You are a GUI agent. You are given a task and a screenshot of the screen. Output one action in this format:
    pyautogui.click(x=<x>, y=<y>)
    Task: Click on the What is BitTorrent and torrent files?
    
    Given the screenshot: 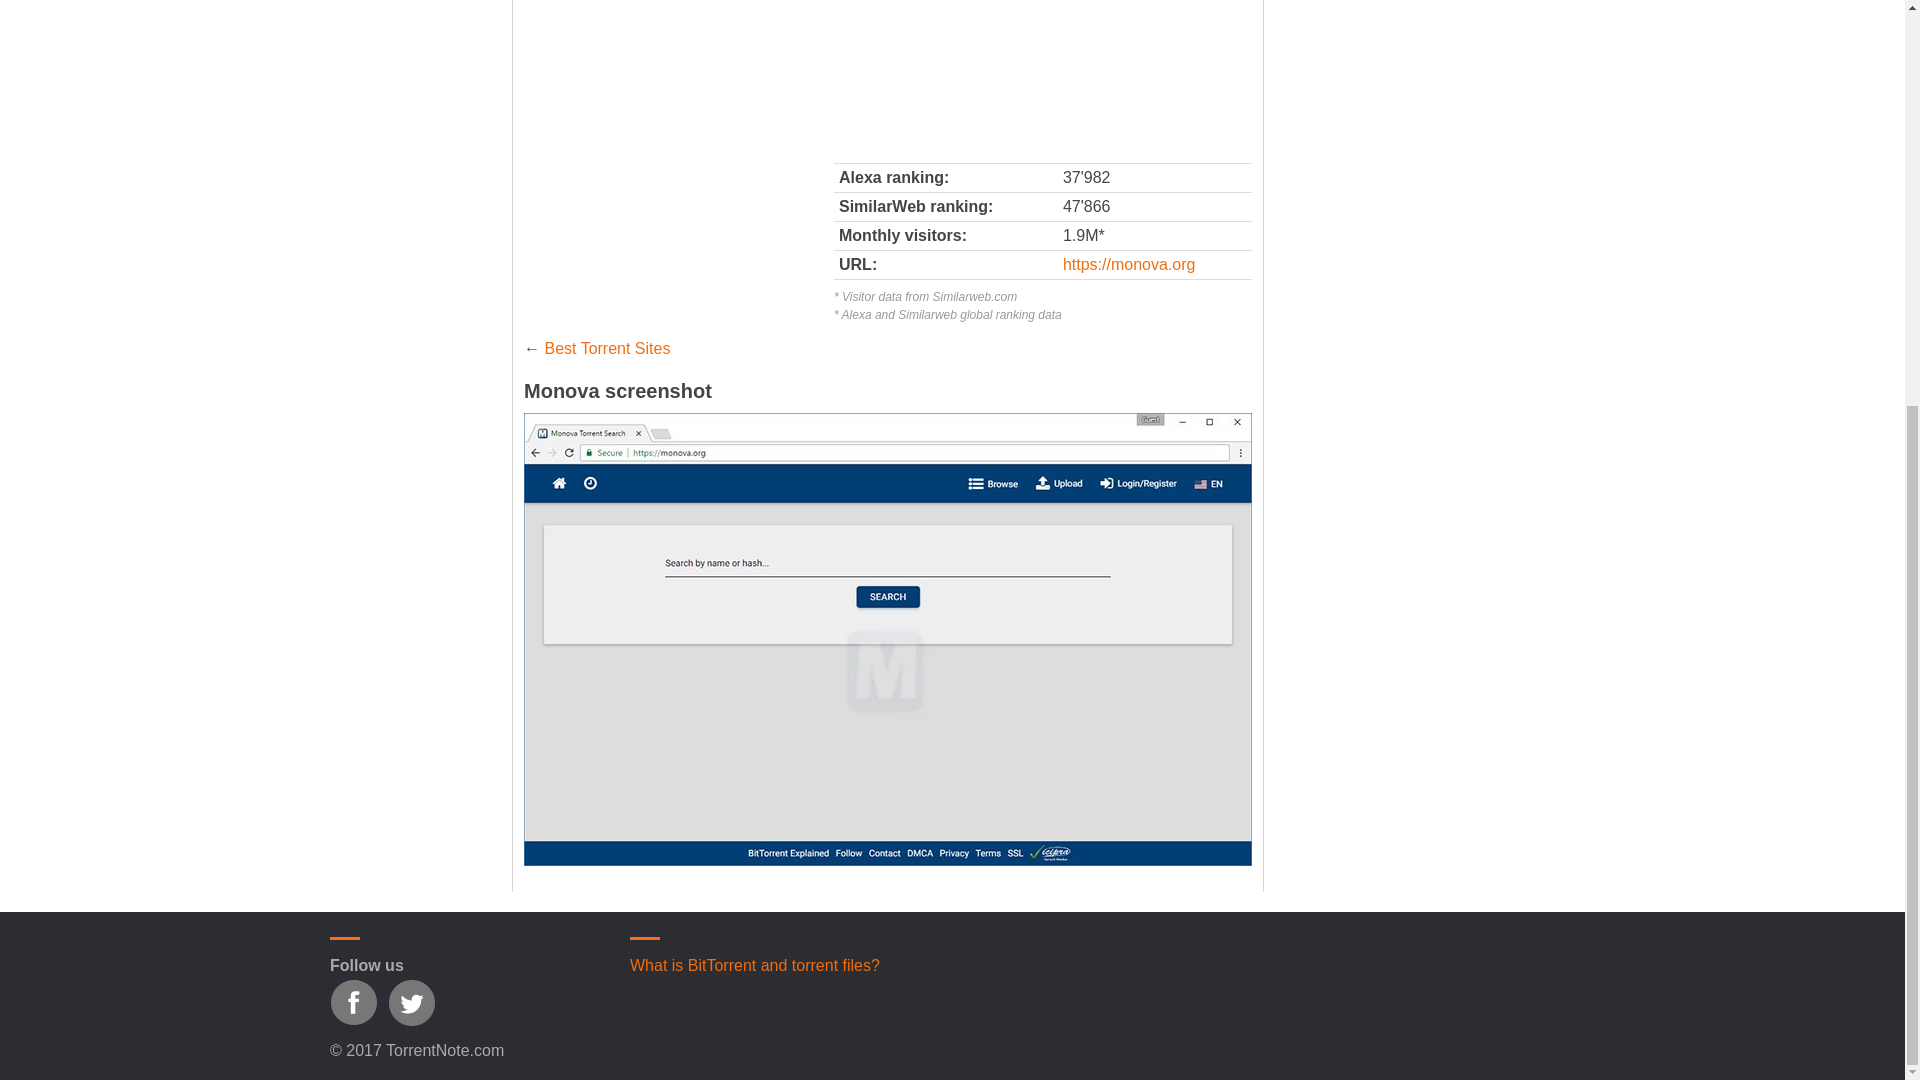 What is the action you would take?
    pyautogui.click(x=754, y=965)
    